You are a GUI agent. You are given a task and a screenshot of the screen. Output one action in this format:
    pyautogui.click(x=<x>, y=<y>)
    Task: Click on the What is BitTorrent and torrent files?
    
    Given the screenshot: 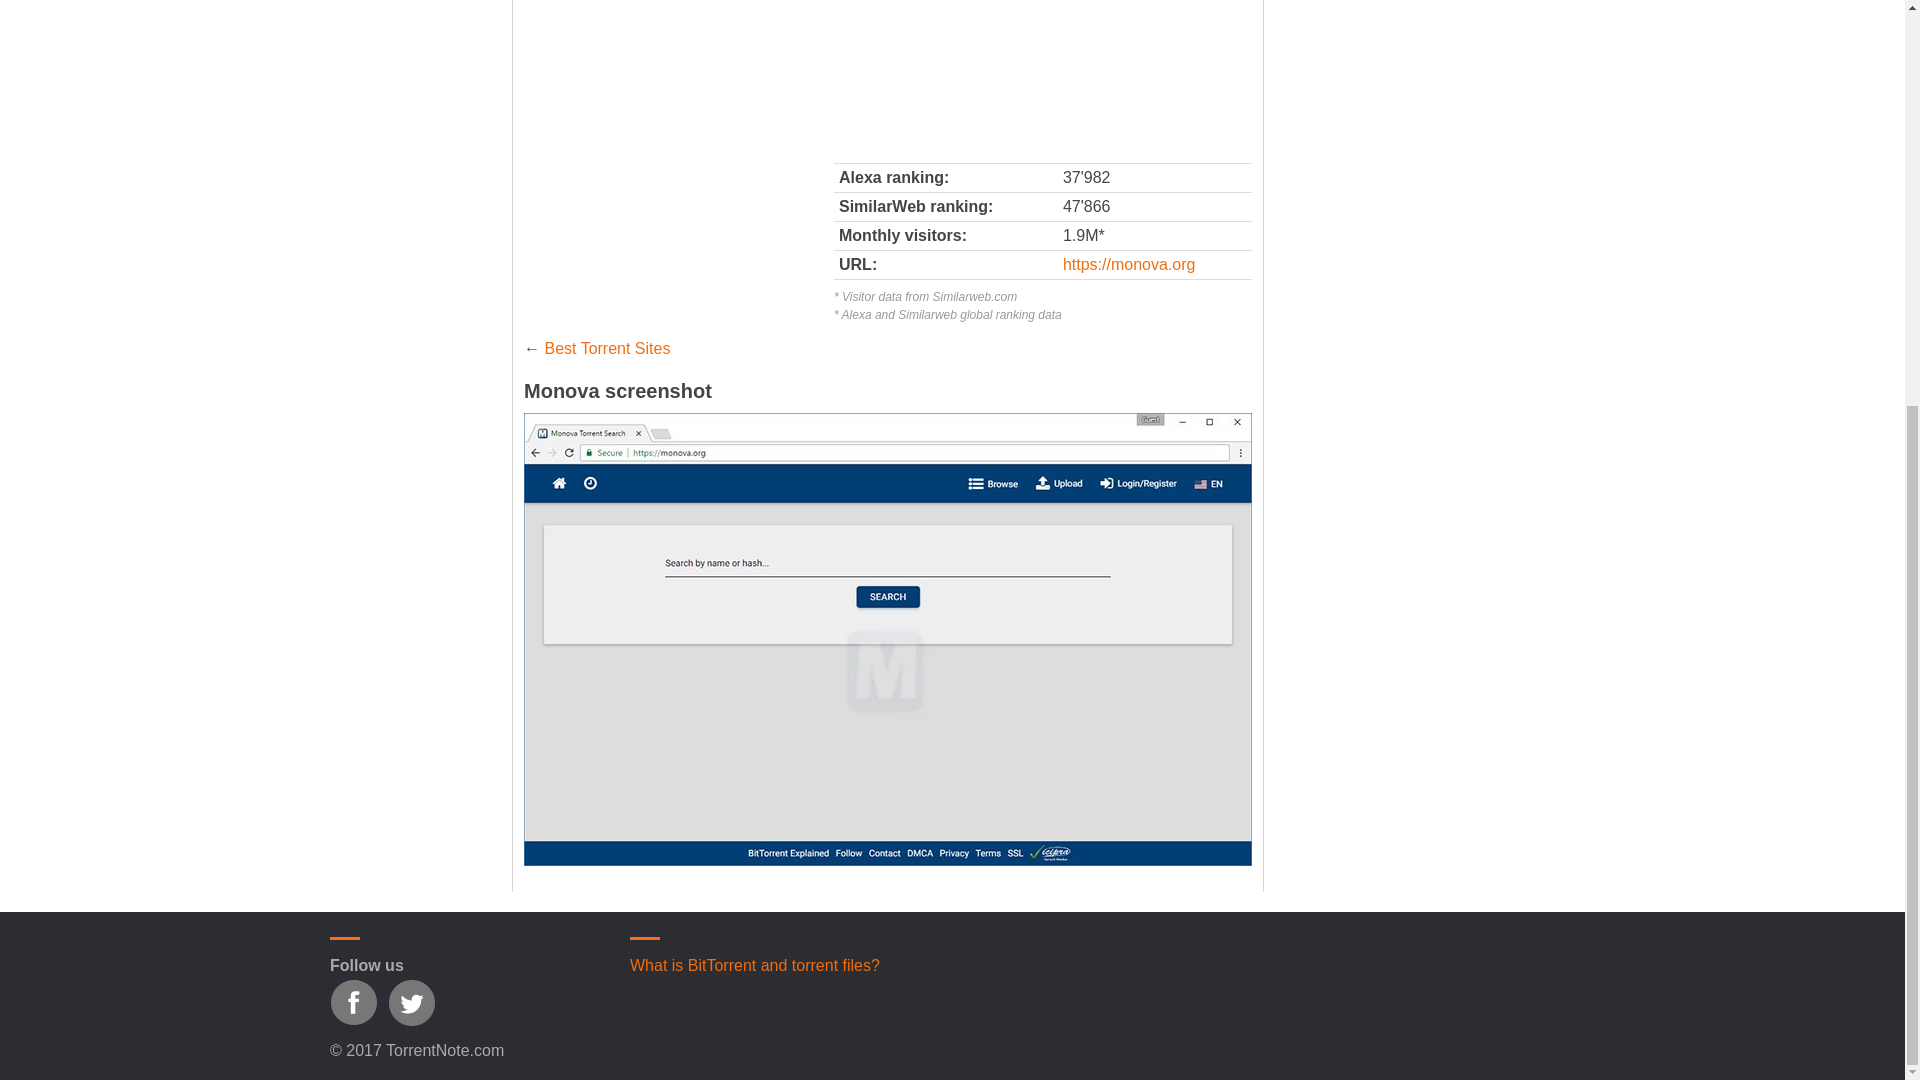 What is the action you would take?
    pyautogui.click(x=754, y=965)
    